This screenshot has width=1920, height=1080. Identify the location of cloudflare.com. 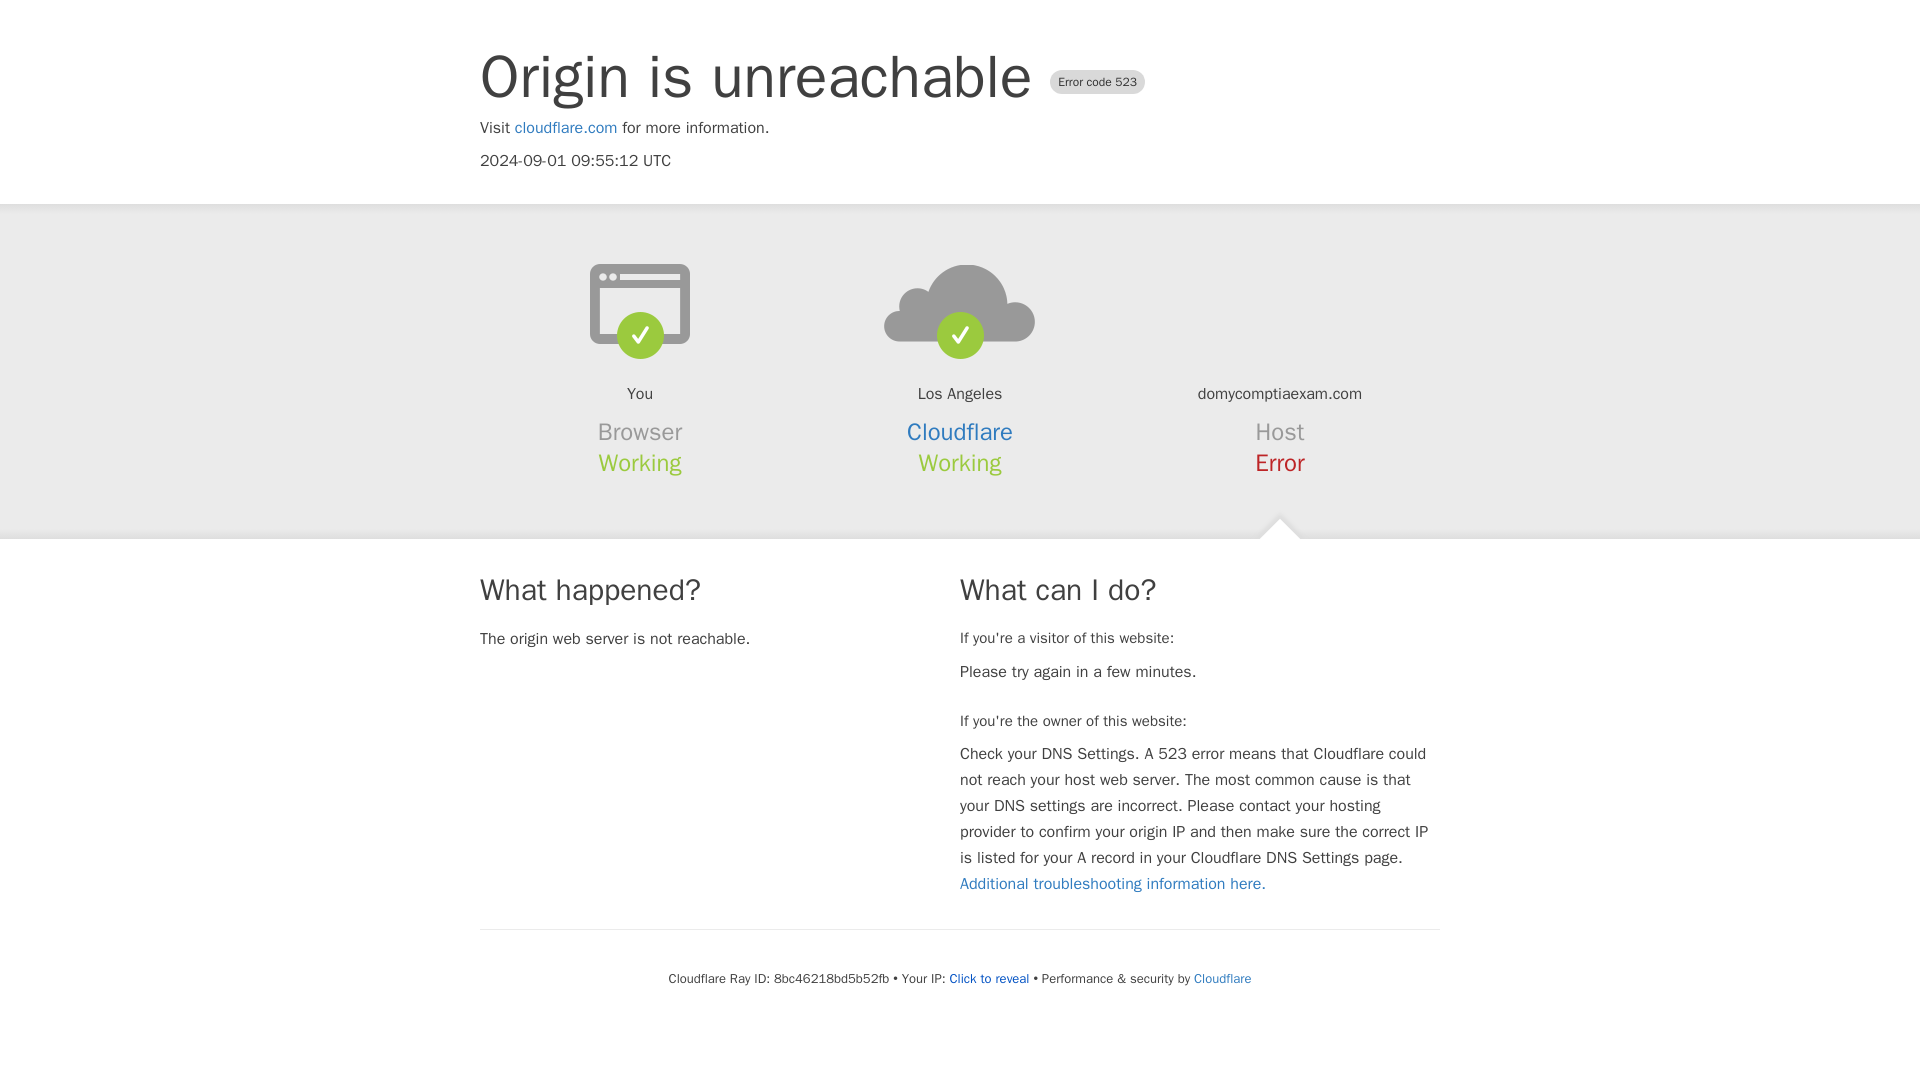
(566, 128).